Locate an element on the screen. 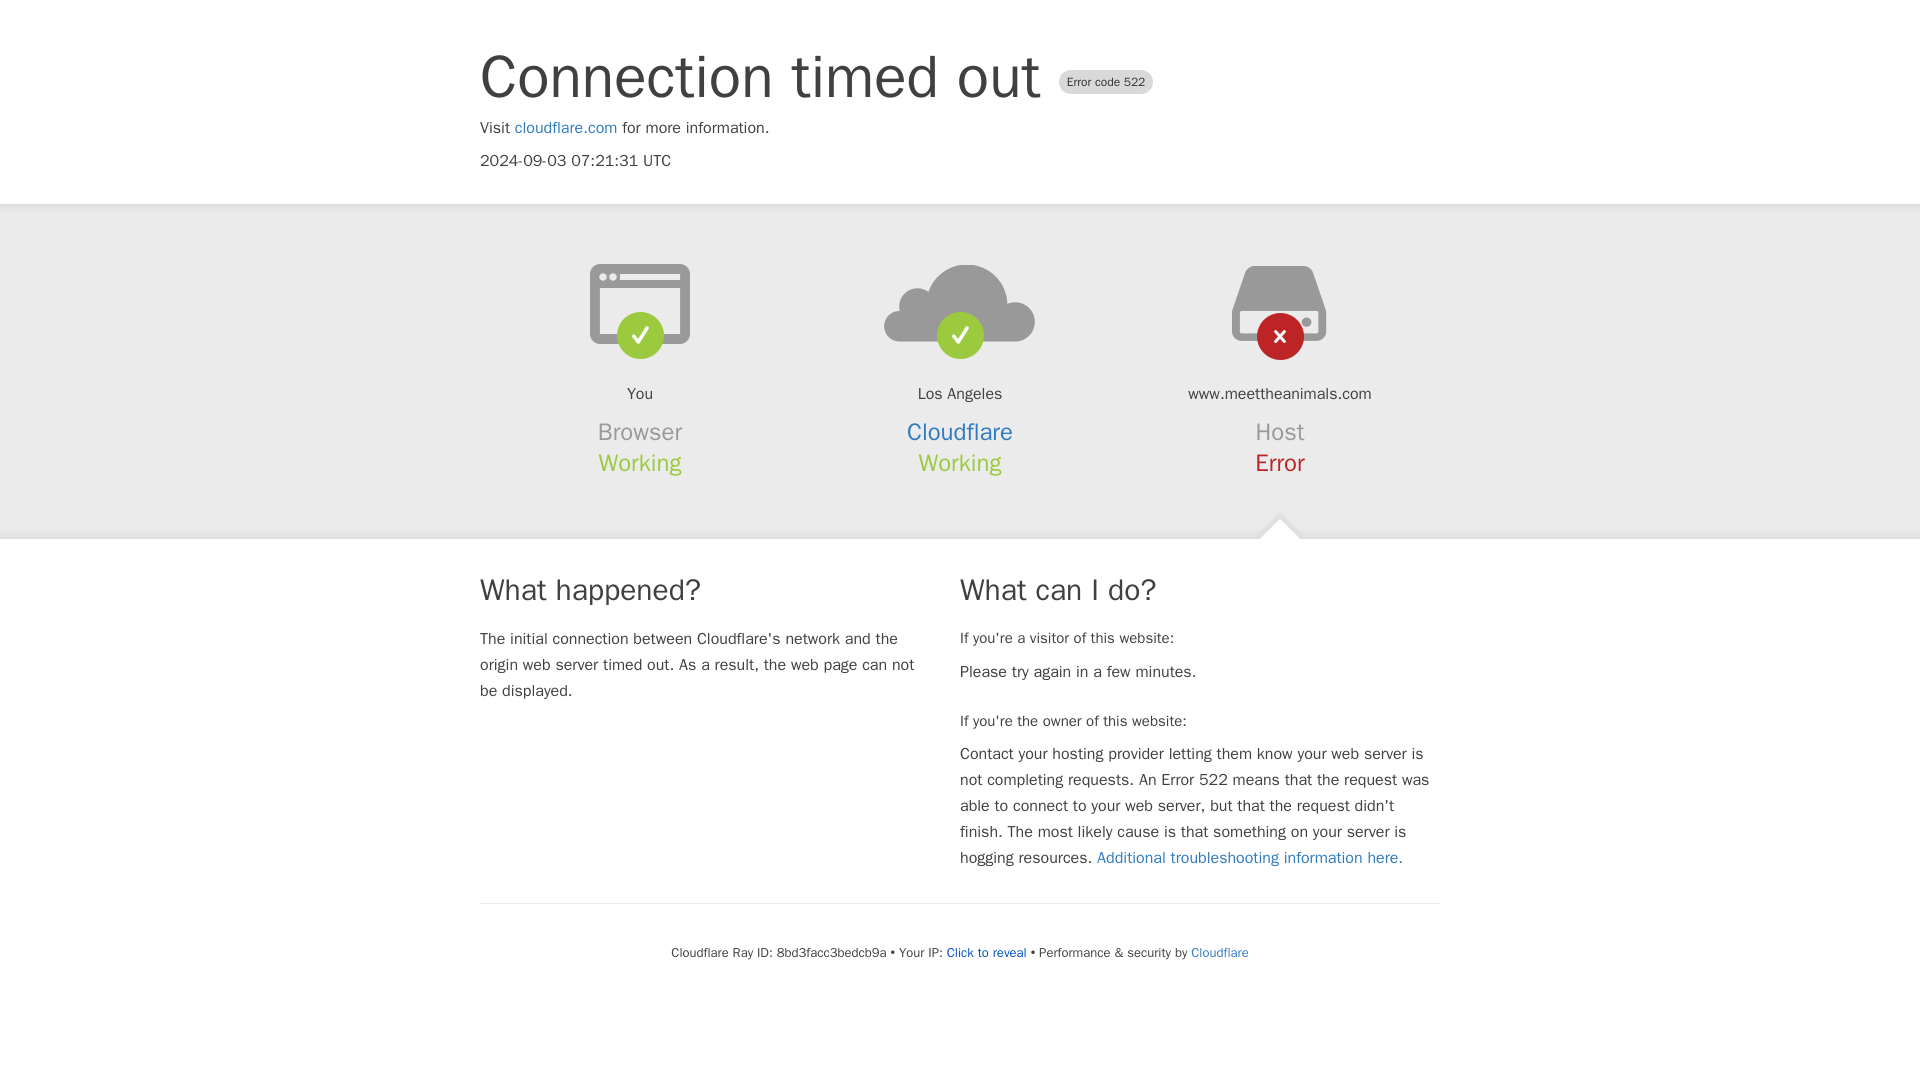 This screenshot has width=1920, height=1080. Cloudflare is located at coordinates (1219, 952).